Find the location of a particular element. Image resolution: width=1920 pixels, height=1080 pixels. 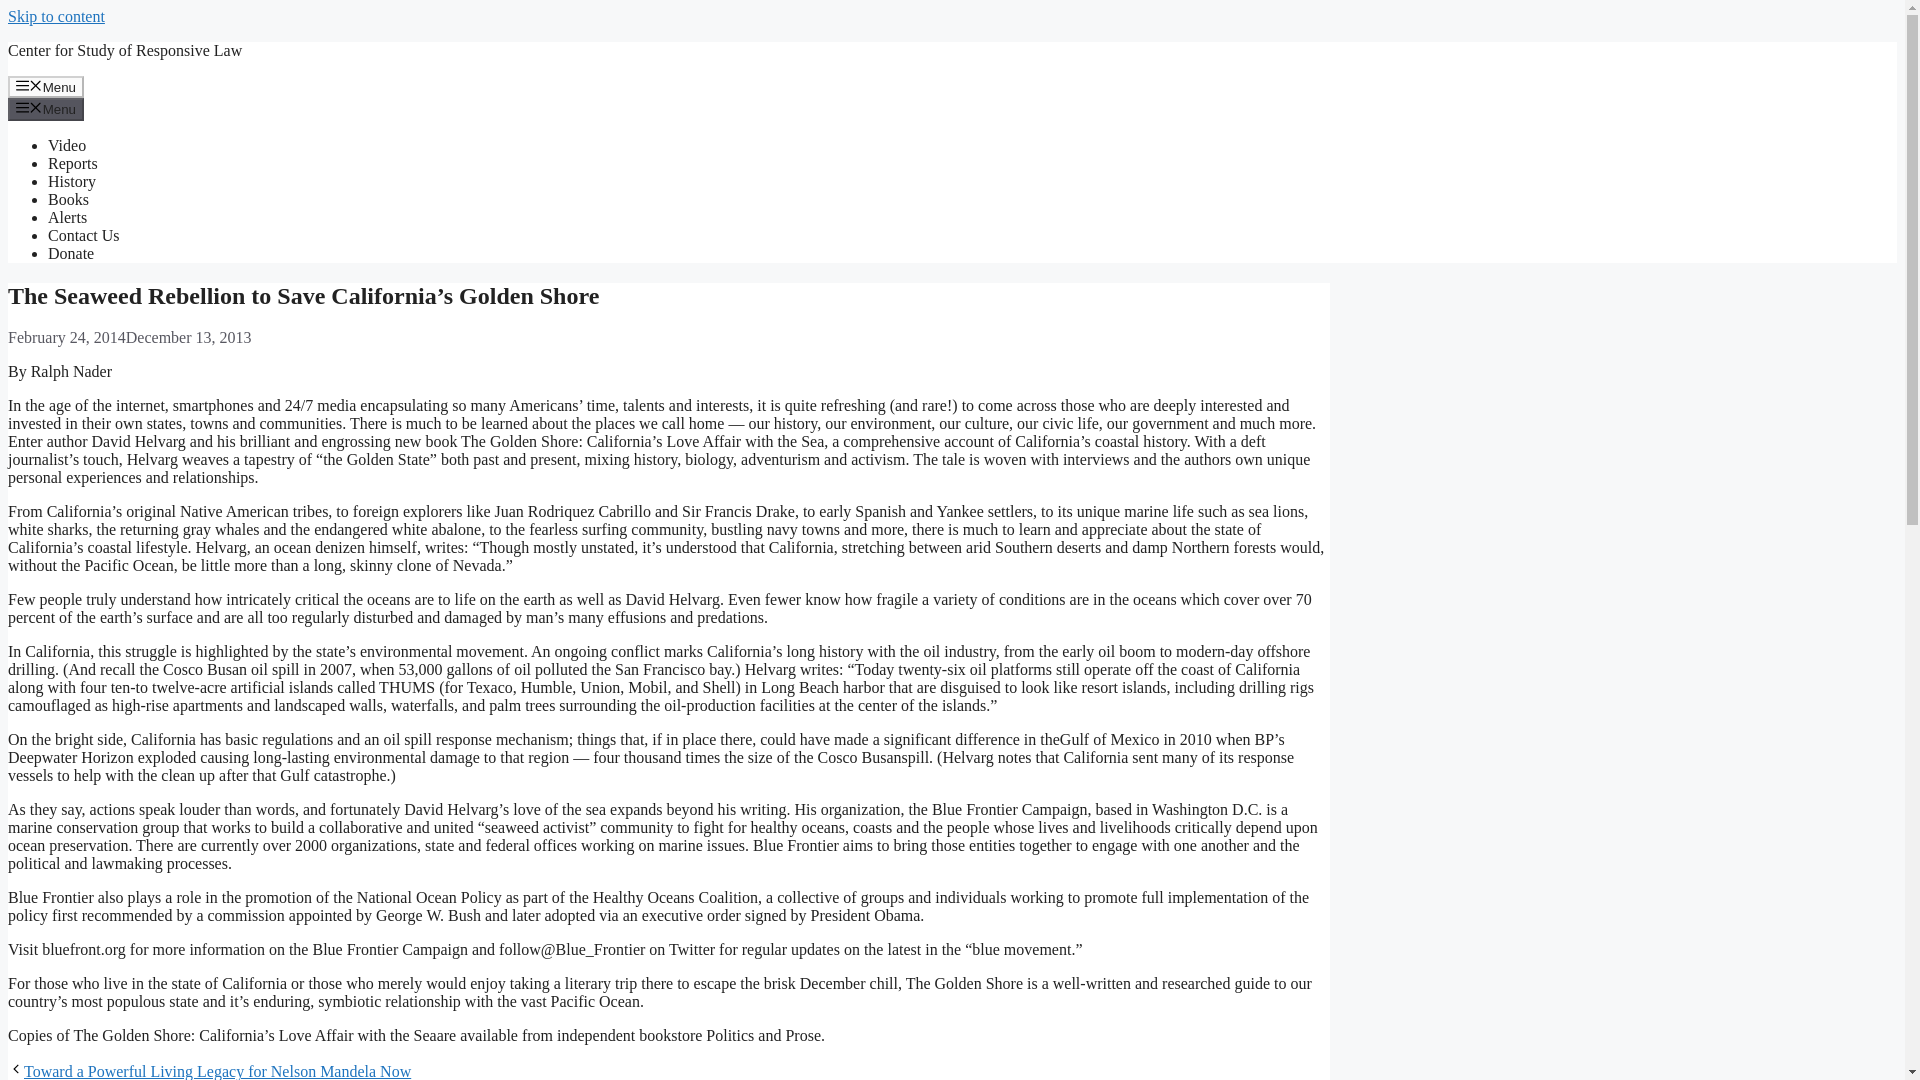

Toward a Powerful Living Legacy for Nelson Mandela Now is located at coordinates (216, 1071).